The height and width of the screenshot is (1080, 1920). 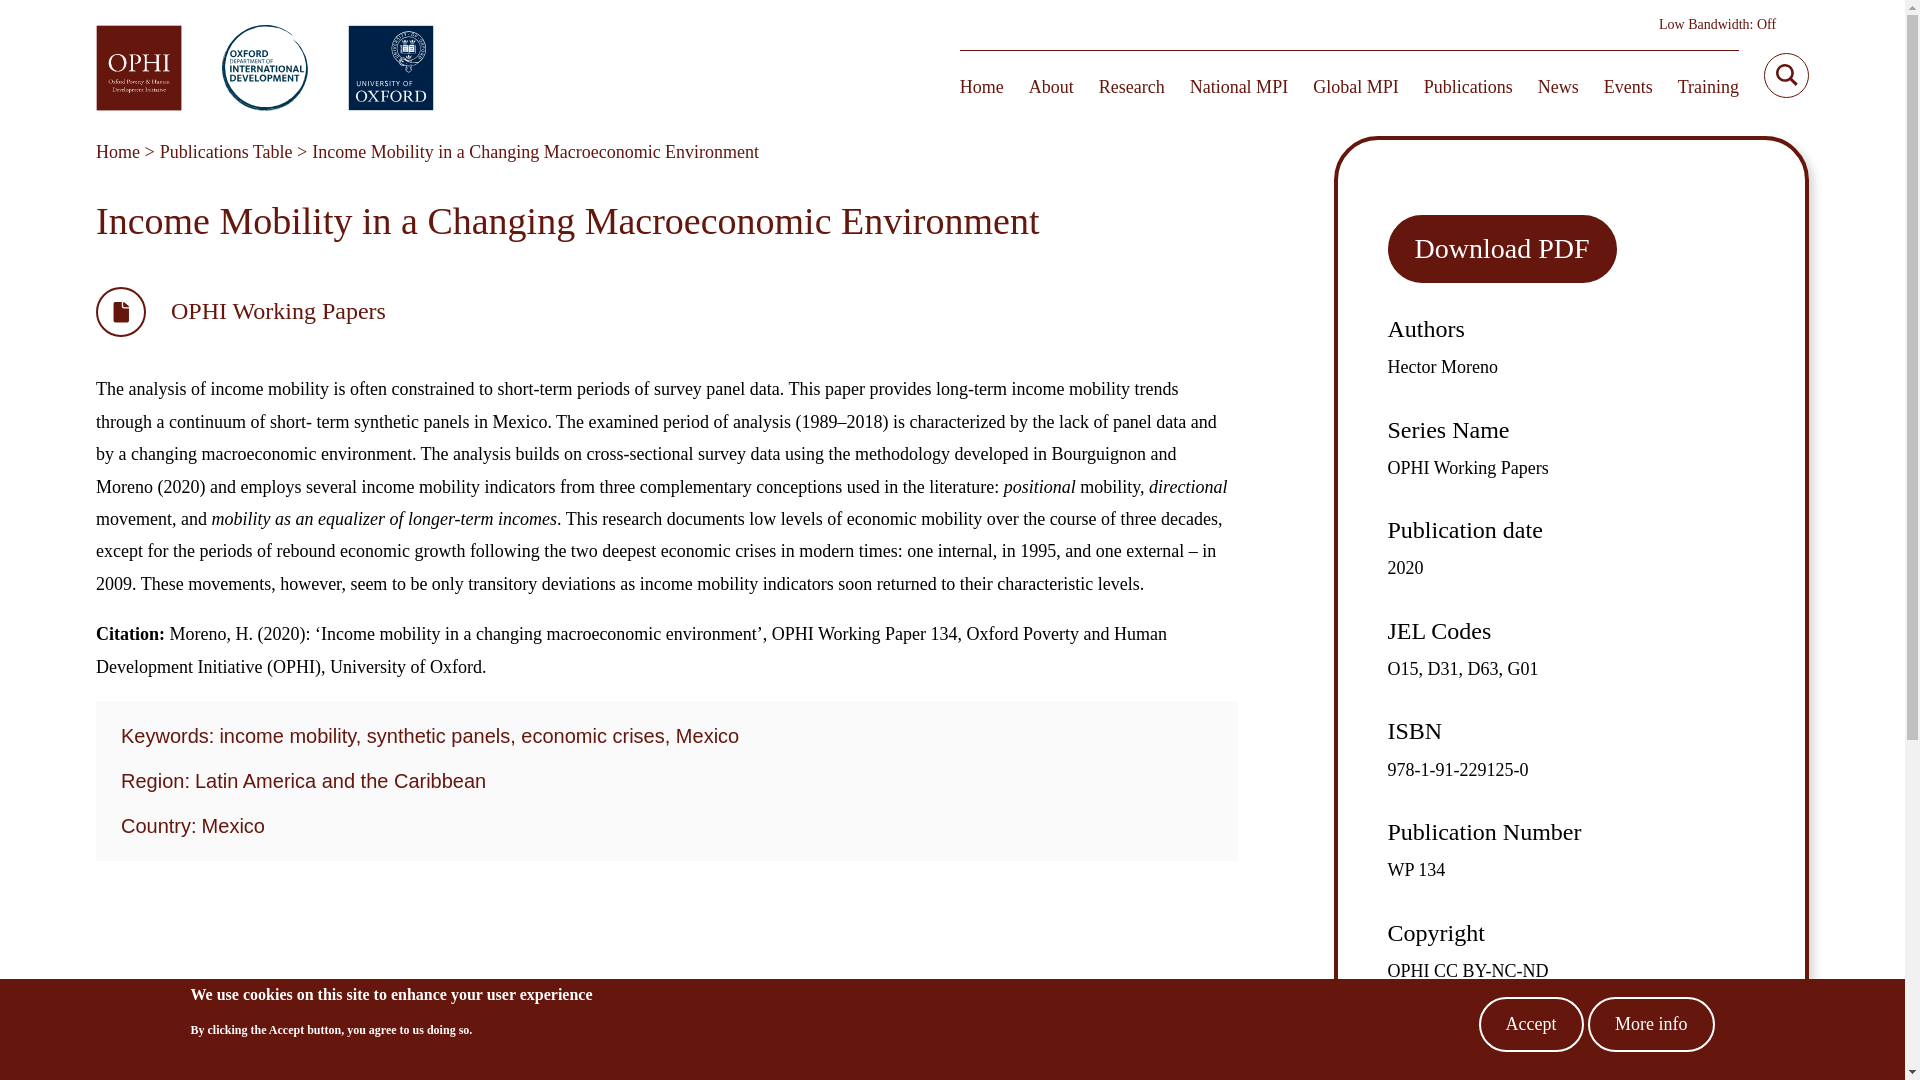 What do you see at coordinates (1132, 86) in the screenshot?
I see `Research` at bounding box center [1132, 86].